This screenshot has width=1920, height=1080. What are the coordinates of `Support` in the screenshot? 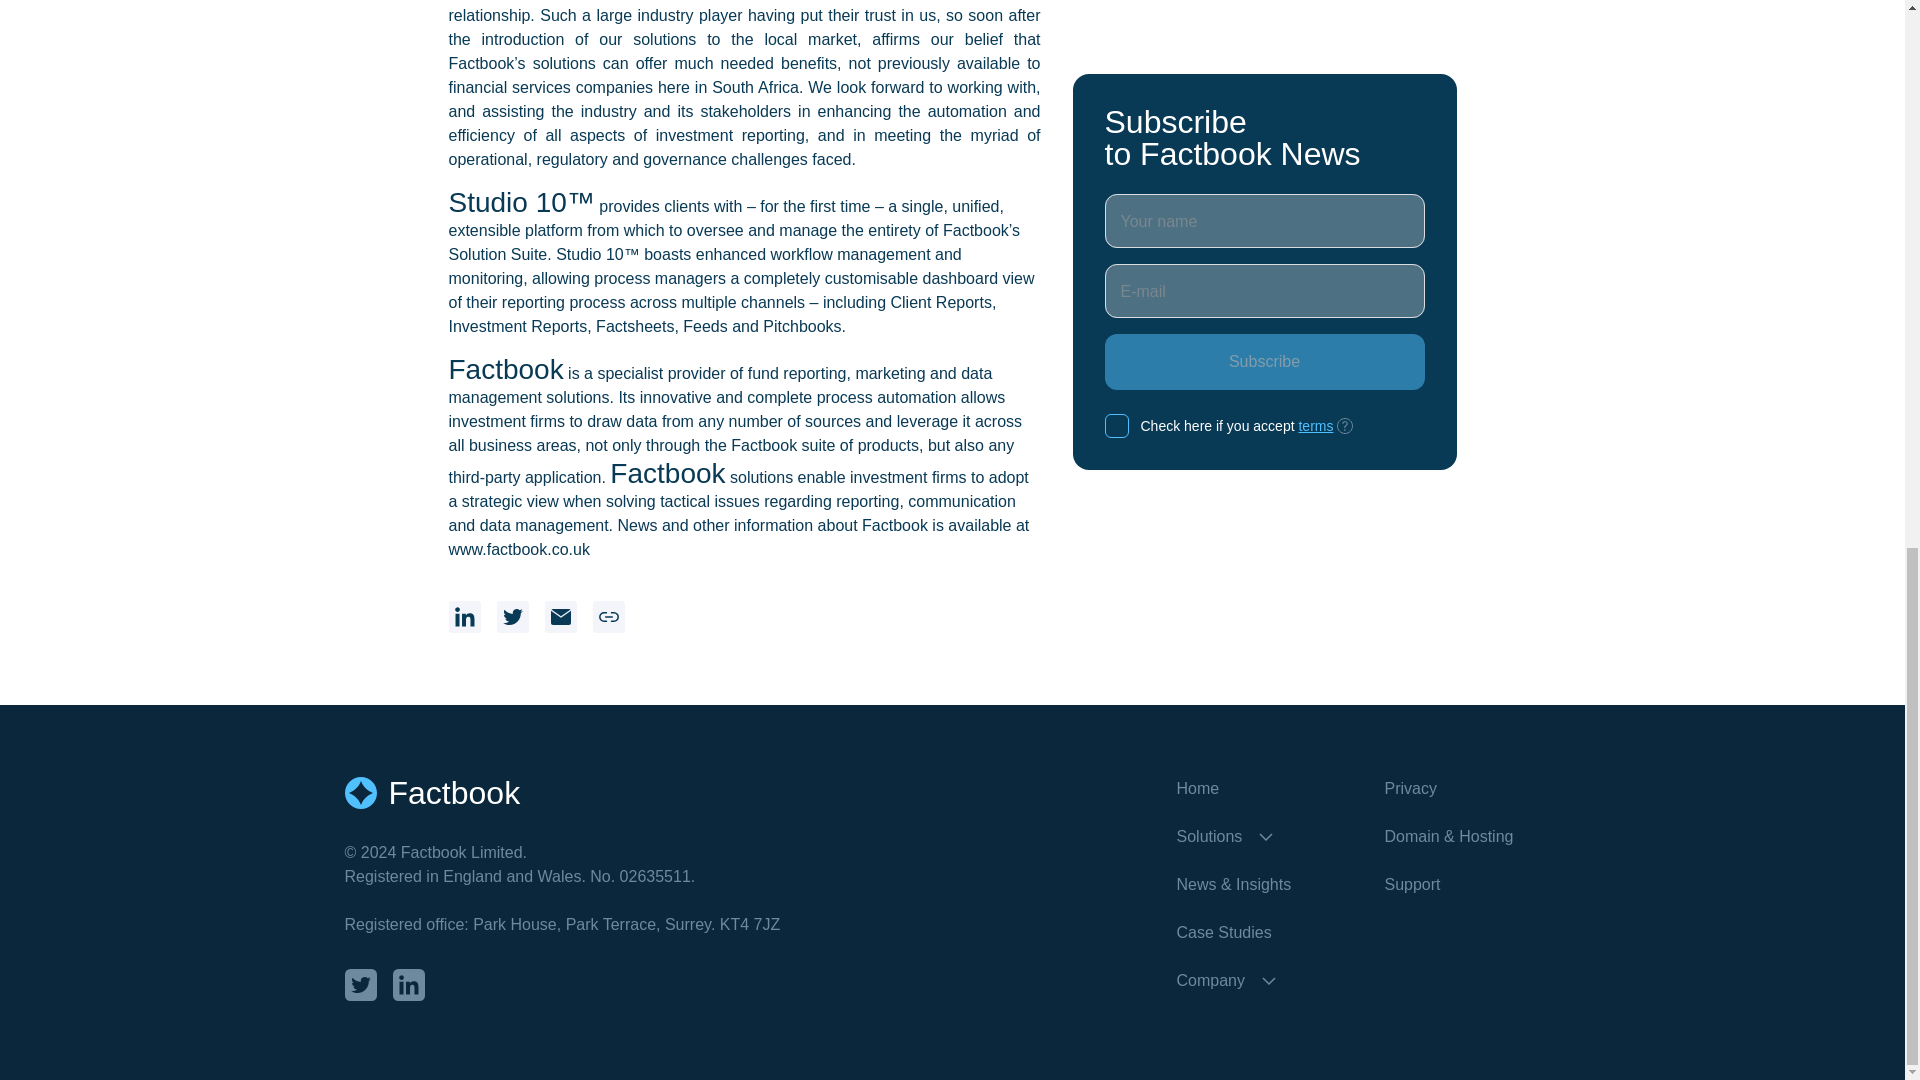 It's located at (1472, 884).